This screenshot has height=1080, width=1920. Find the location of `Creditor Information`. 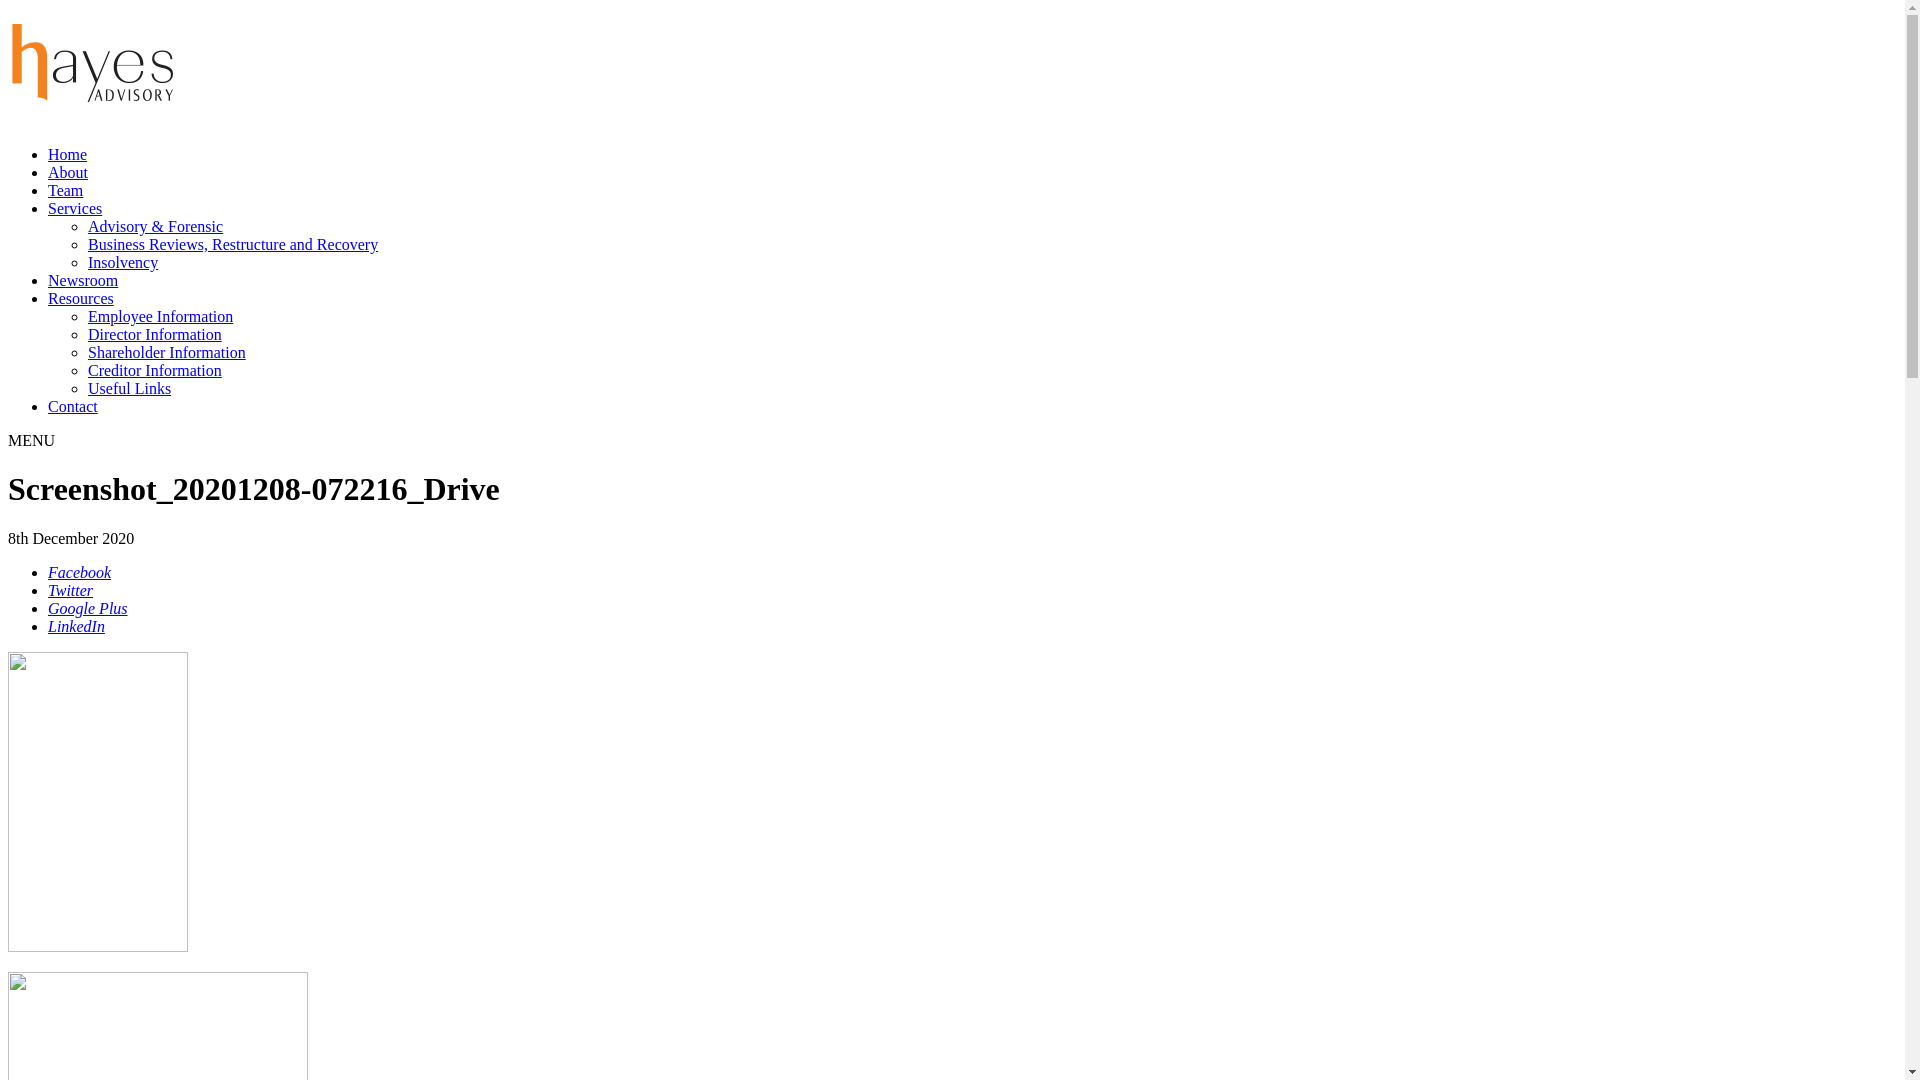

Creditor Information is located at coordinates (155, 370).